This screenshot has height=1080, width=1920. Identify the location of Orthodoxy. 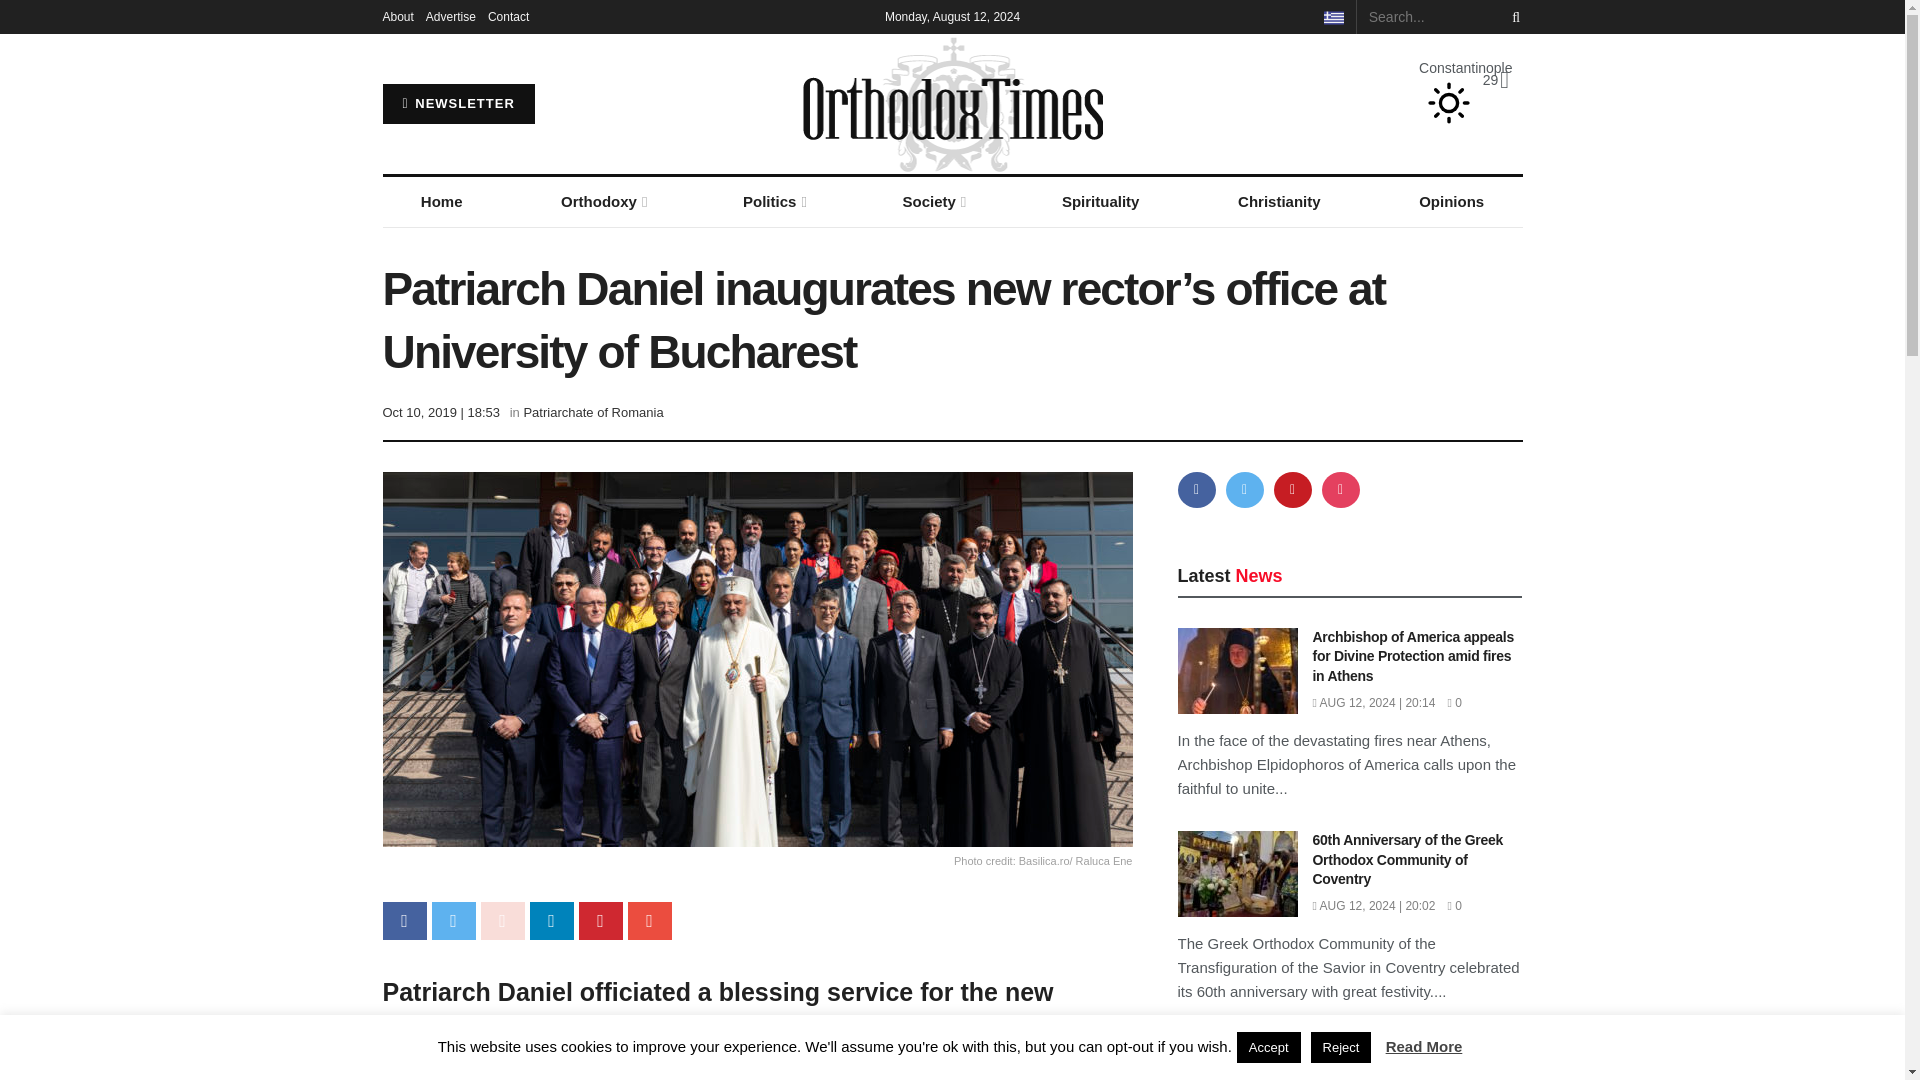
(602, 202).